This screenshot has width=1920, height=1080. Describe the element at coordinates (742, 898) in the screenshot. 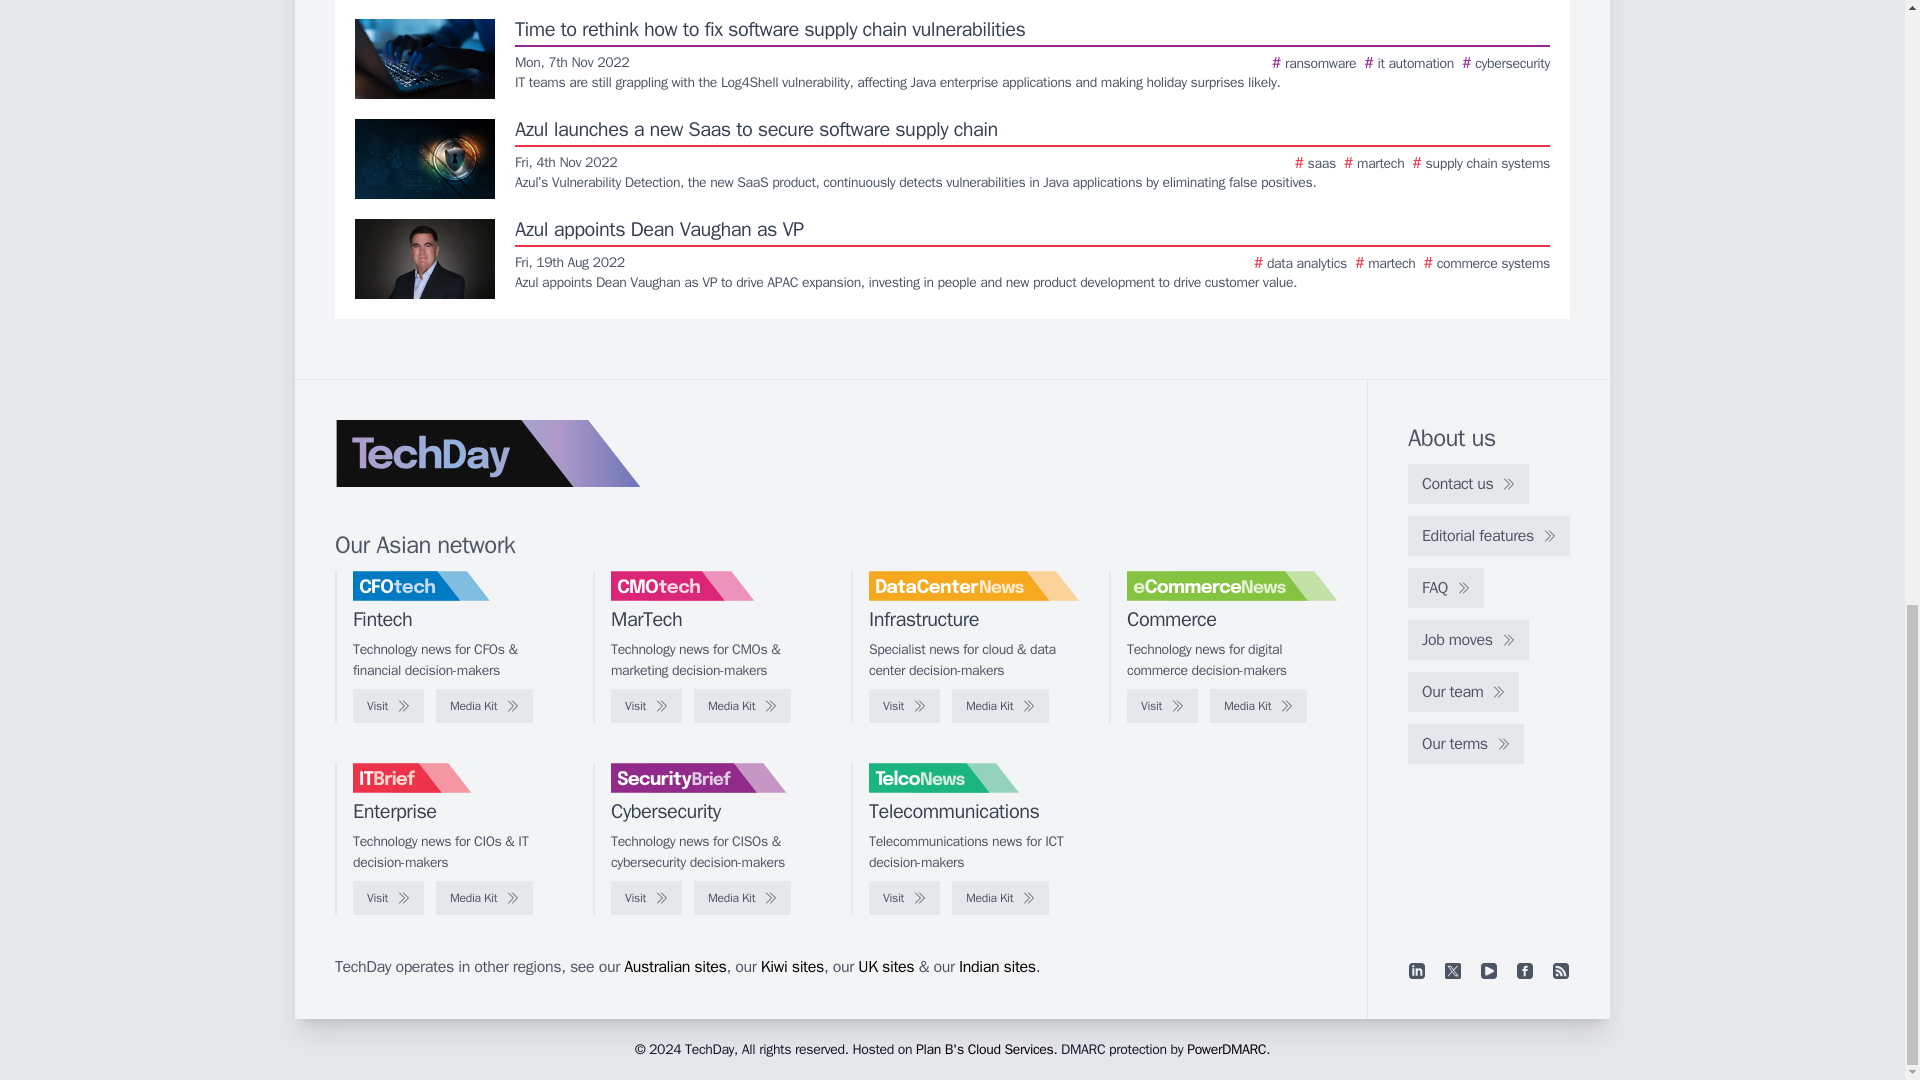

I see `Media Kit` at that location.